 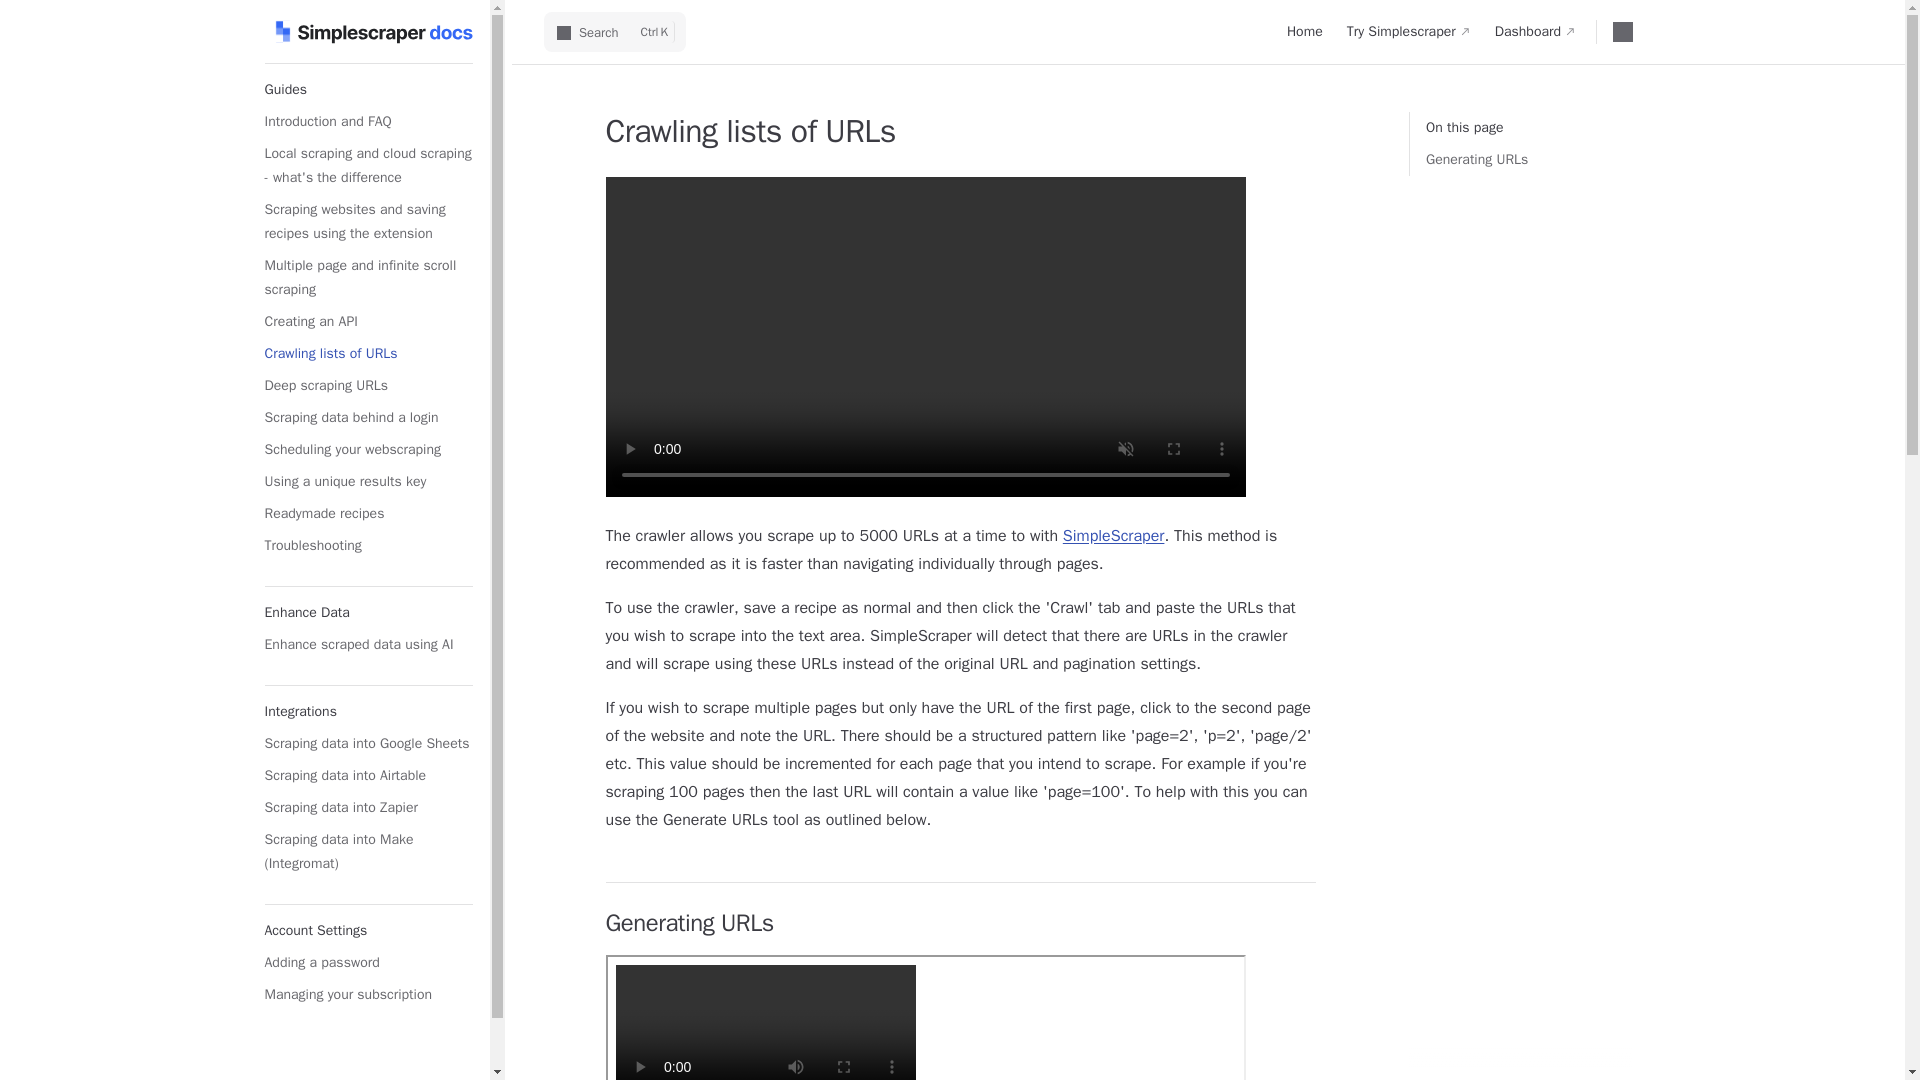 I want to click on Scraping websites and saving recipes using the extension, so click(x=368, y=222).